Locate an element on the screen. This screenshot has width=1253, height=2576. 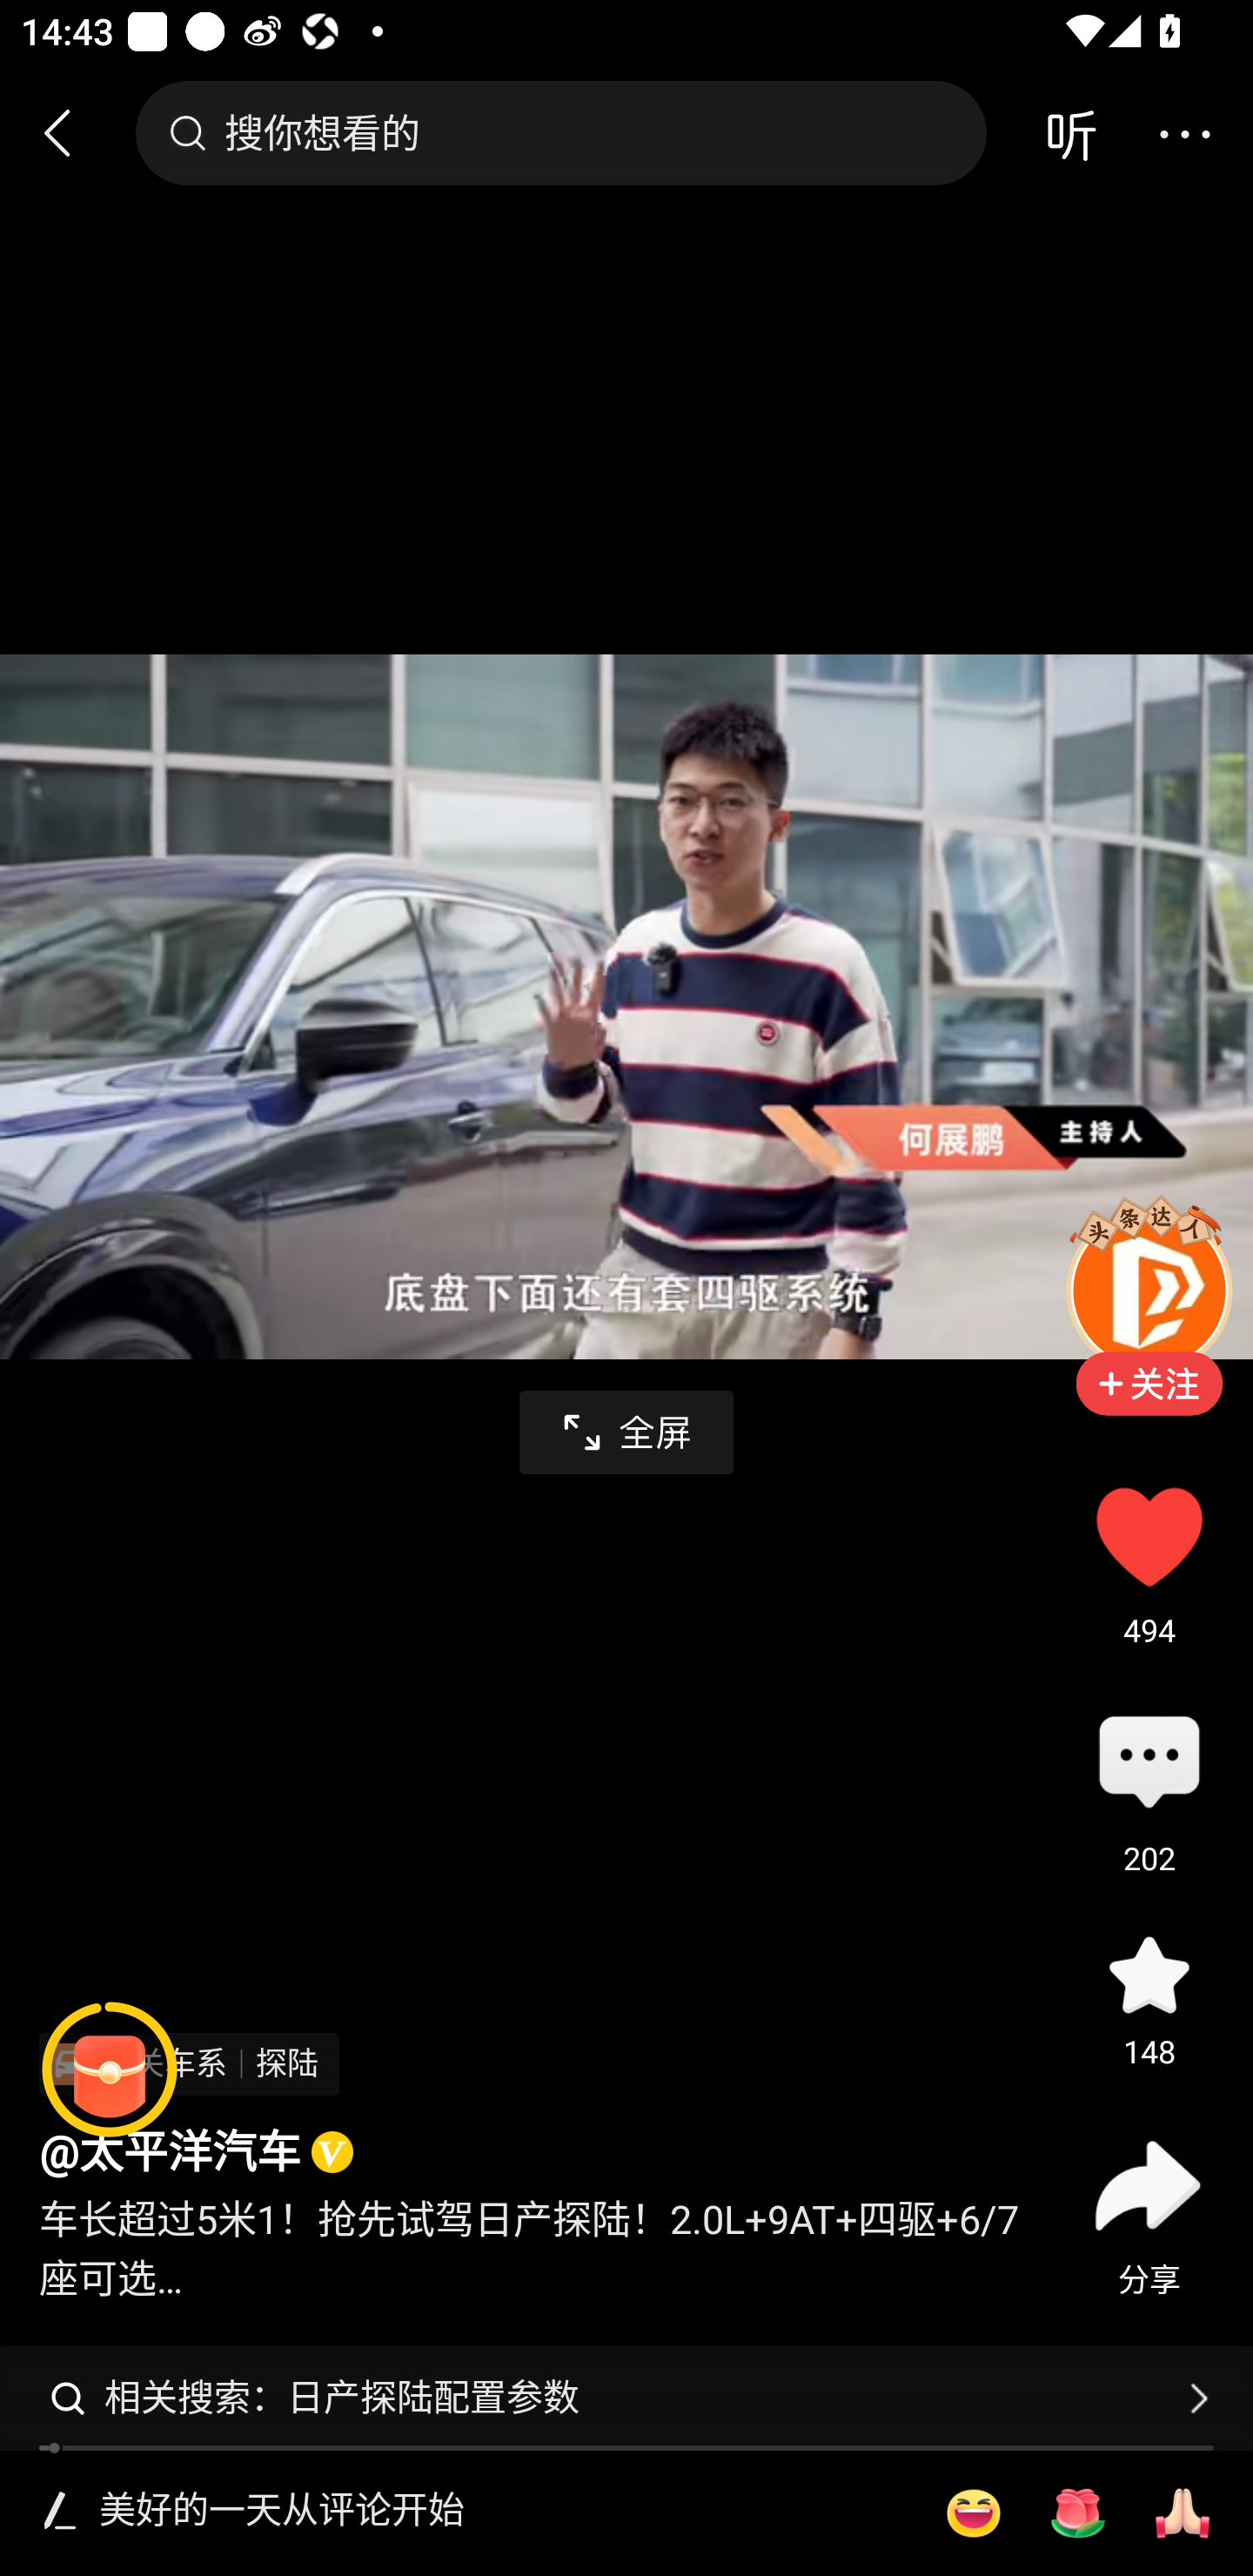
[大笑] is located at coordinates (973, 2513).